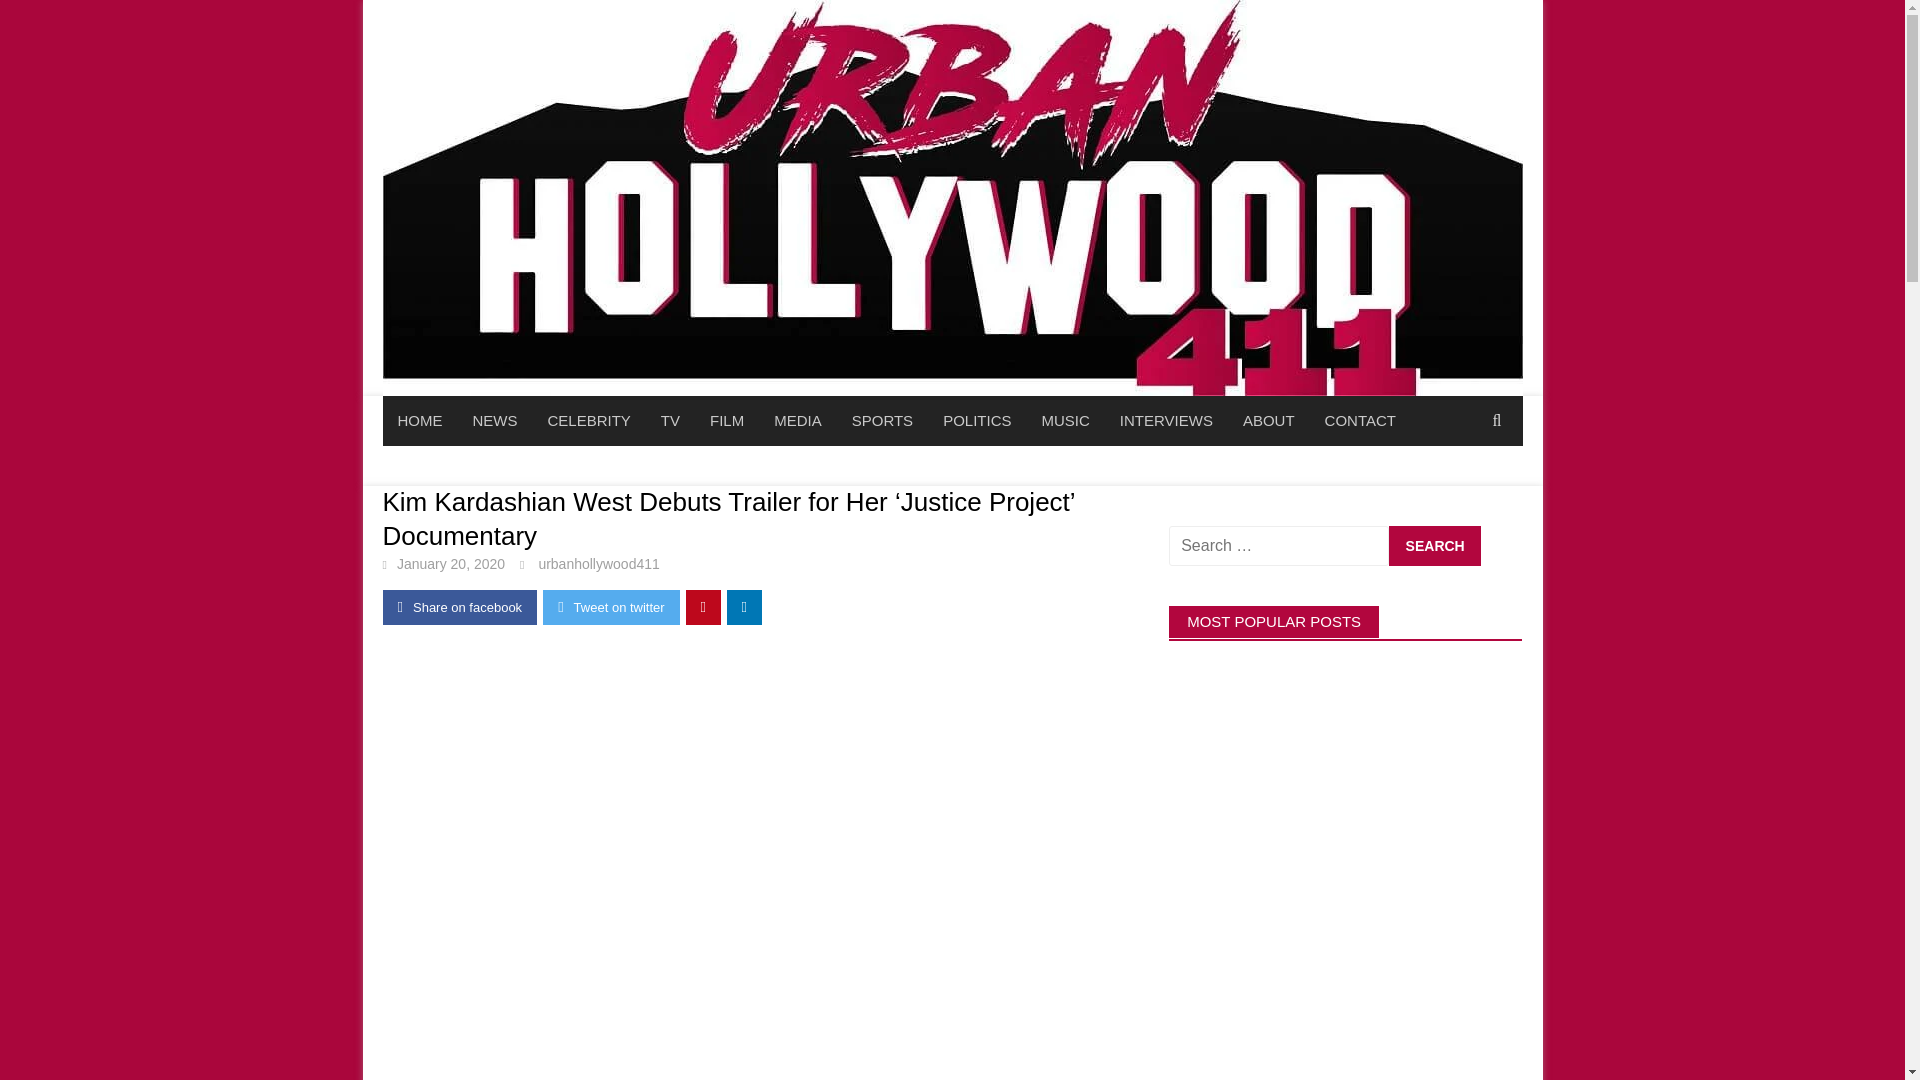 The height and width of the screenshot is (1080, 1920). What do you see at coordinates (1360, 421) in the screenshot?
I see `CONTACT` at bounding box center [1360, 421].